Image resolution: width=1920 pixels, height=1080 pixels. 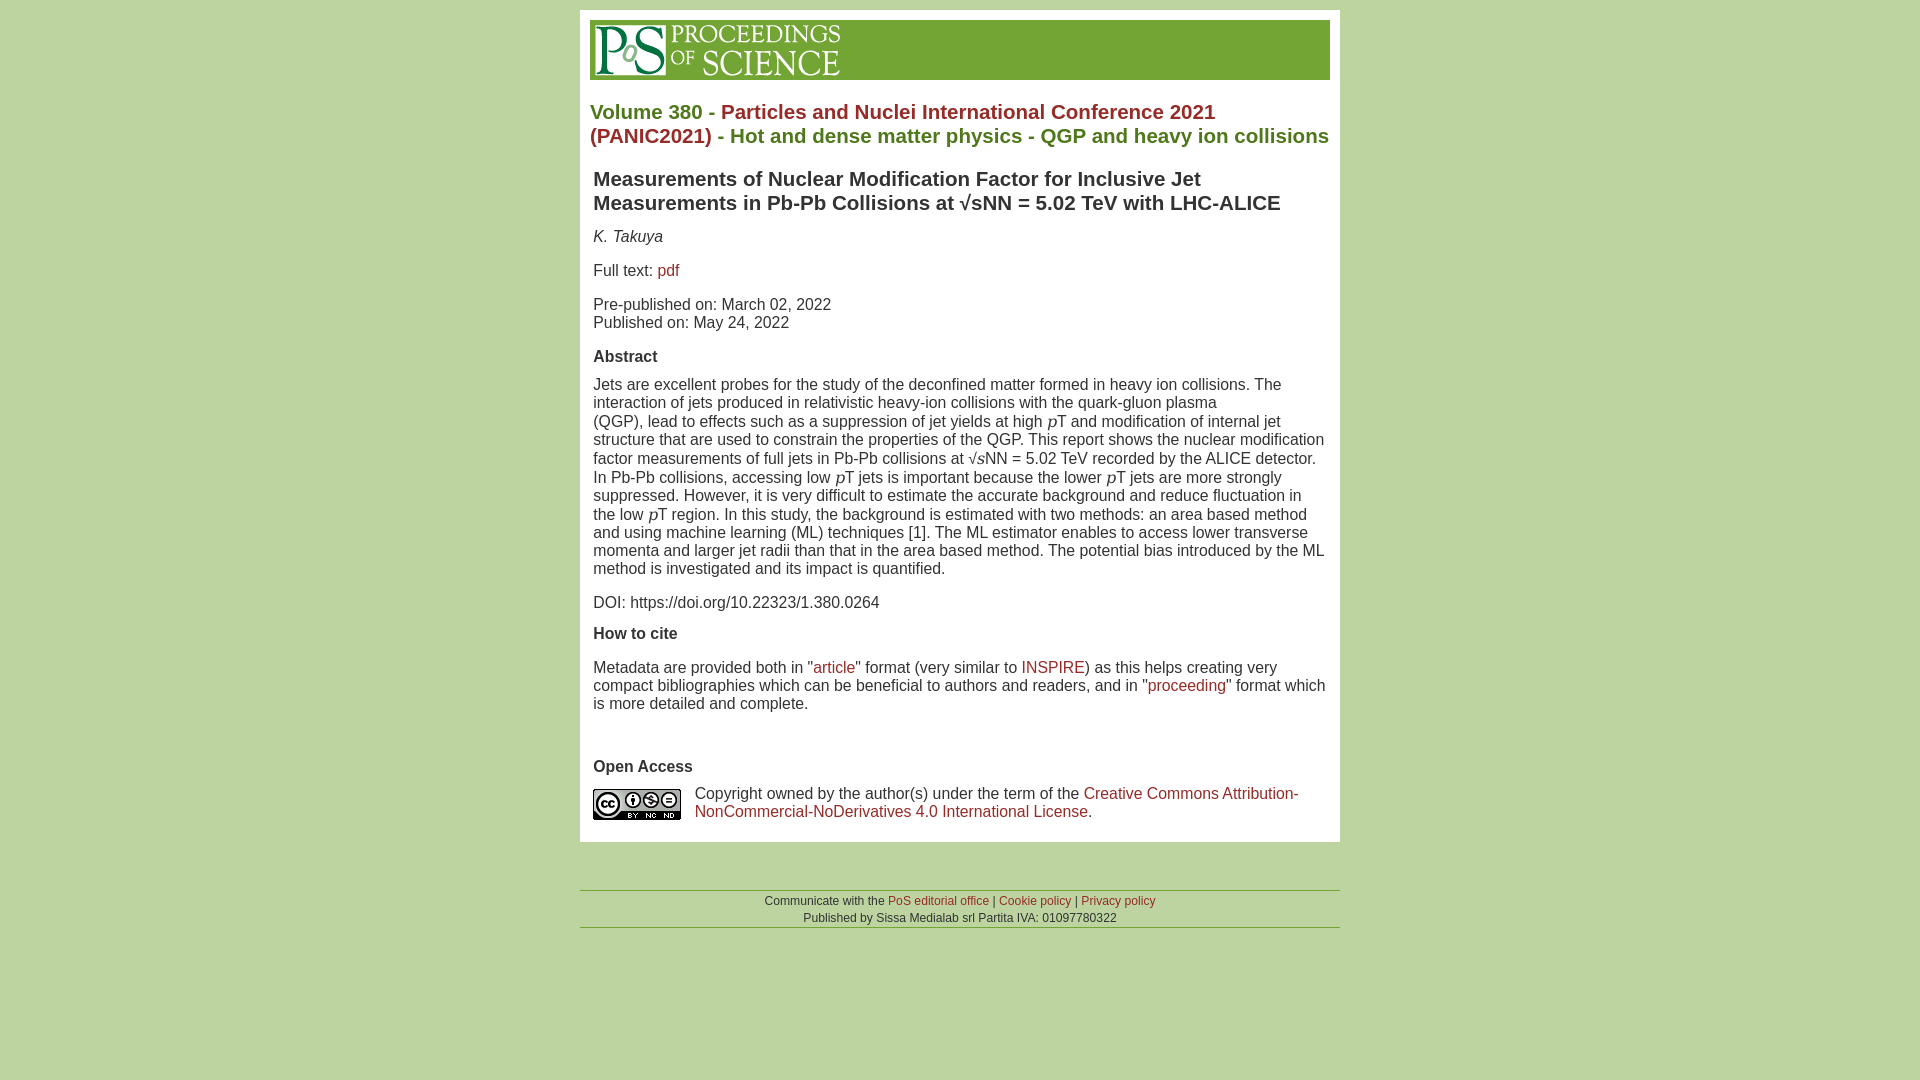 I want to click on INSPIRE, so click(x=1052, y=667).